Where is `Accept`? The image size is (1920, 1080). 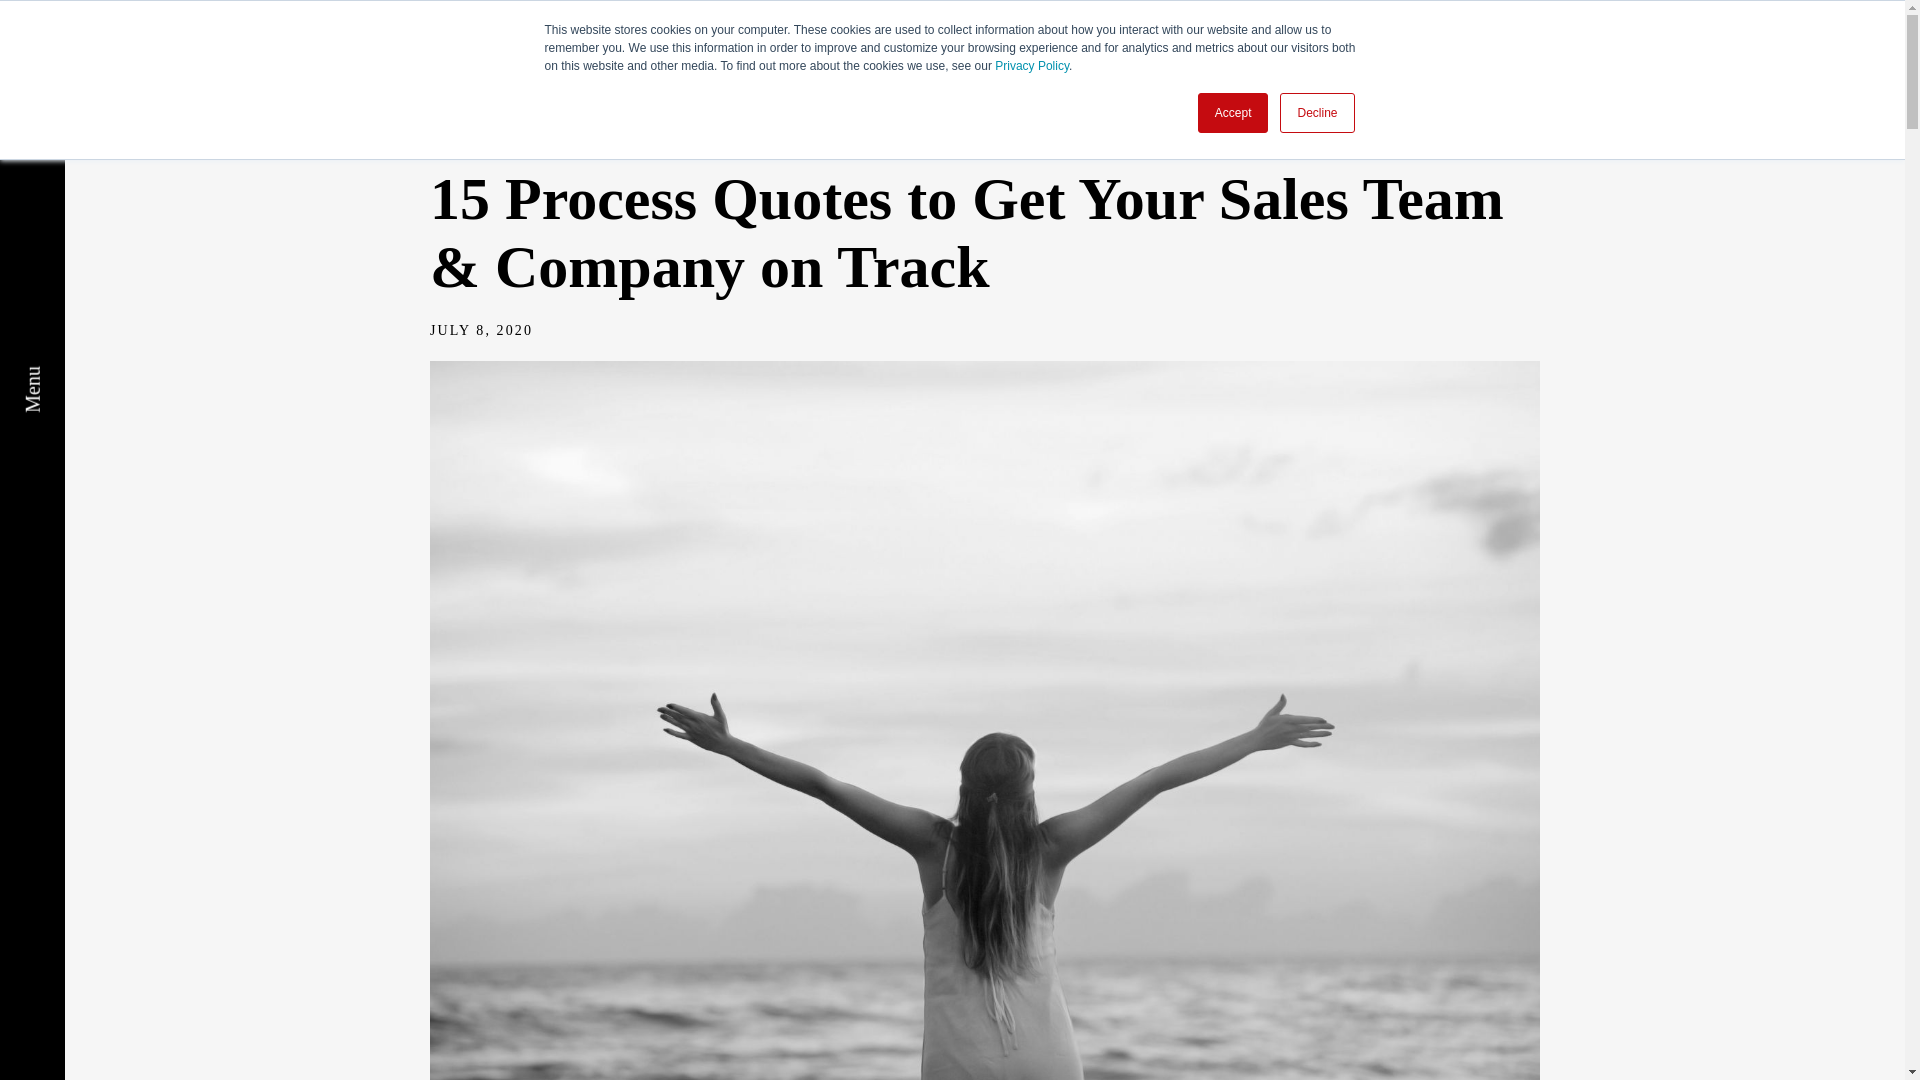
Accept is located at coordinates (1234, 112).